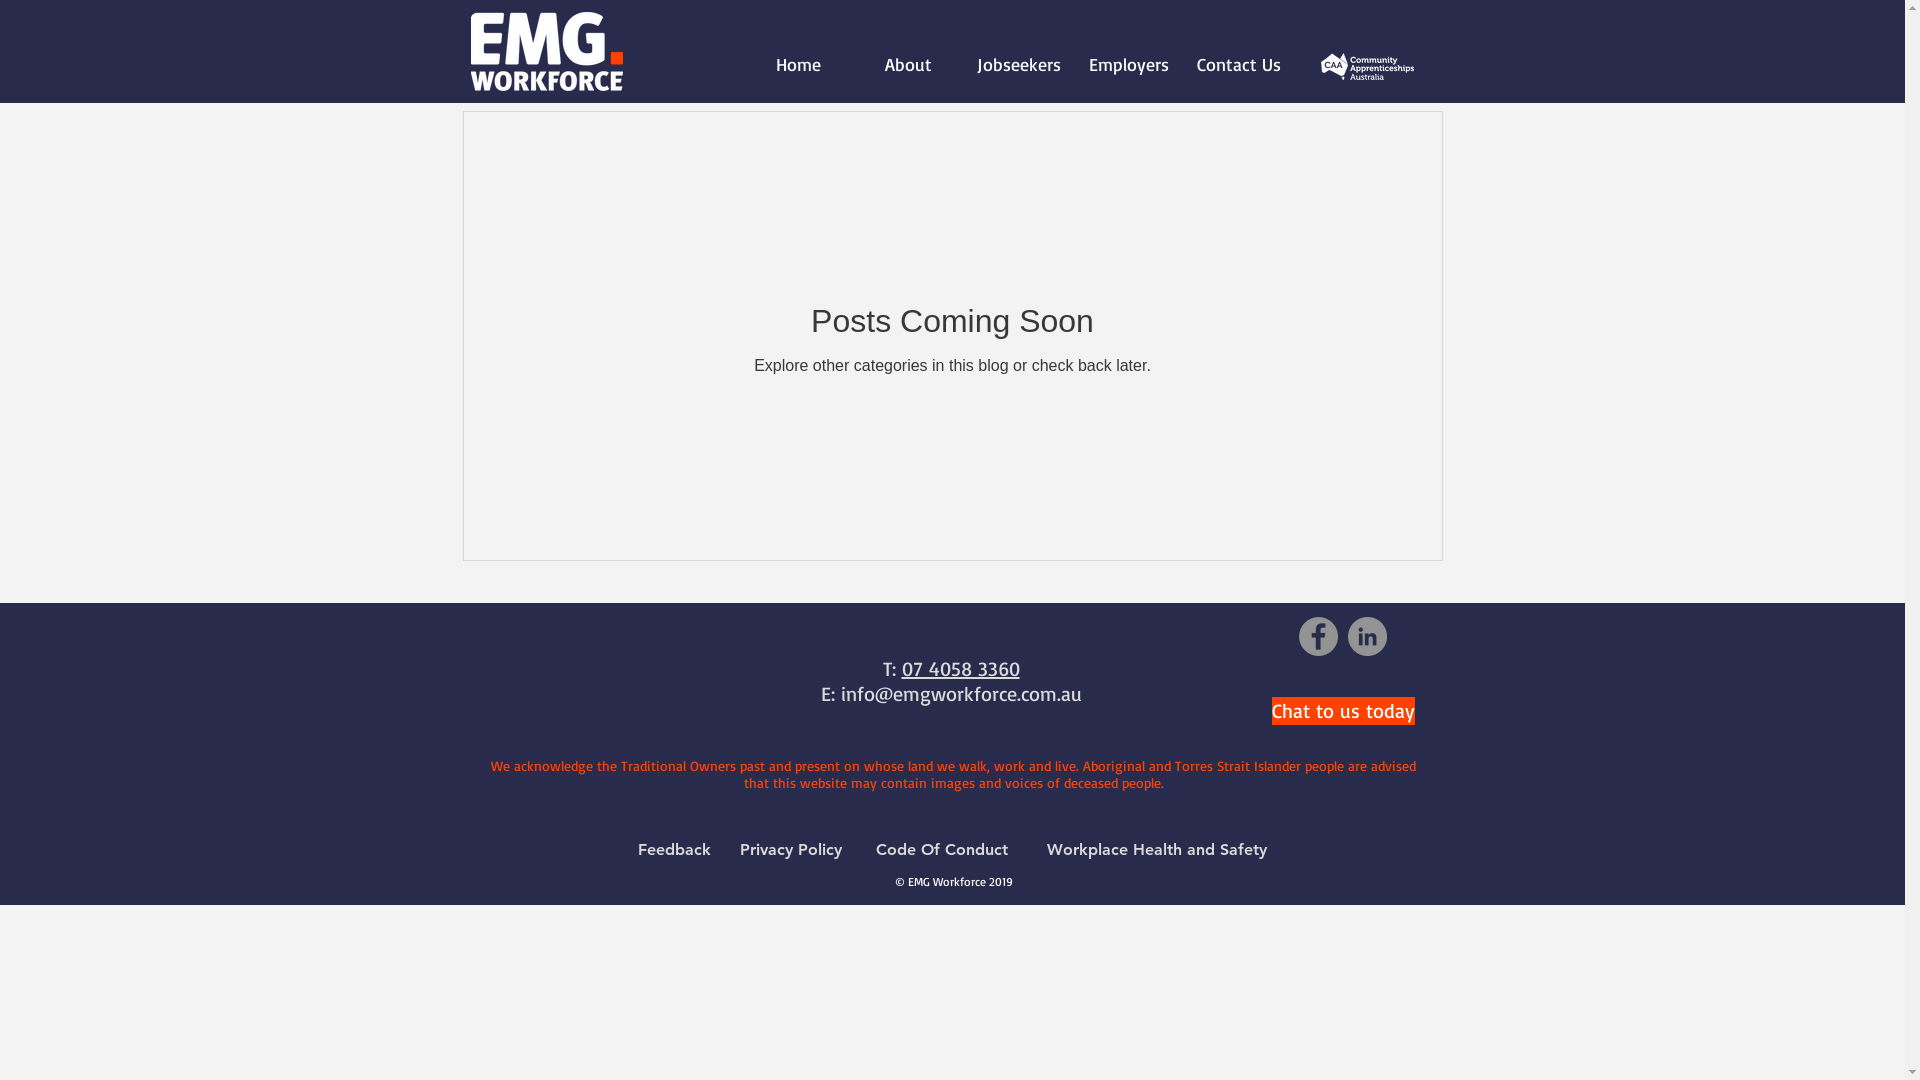  Describe the element at coordinates (960, 694) in the screenshot. I see `info@emgworkforce.com.au` at that location.